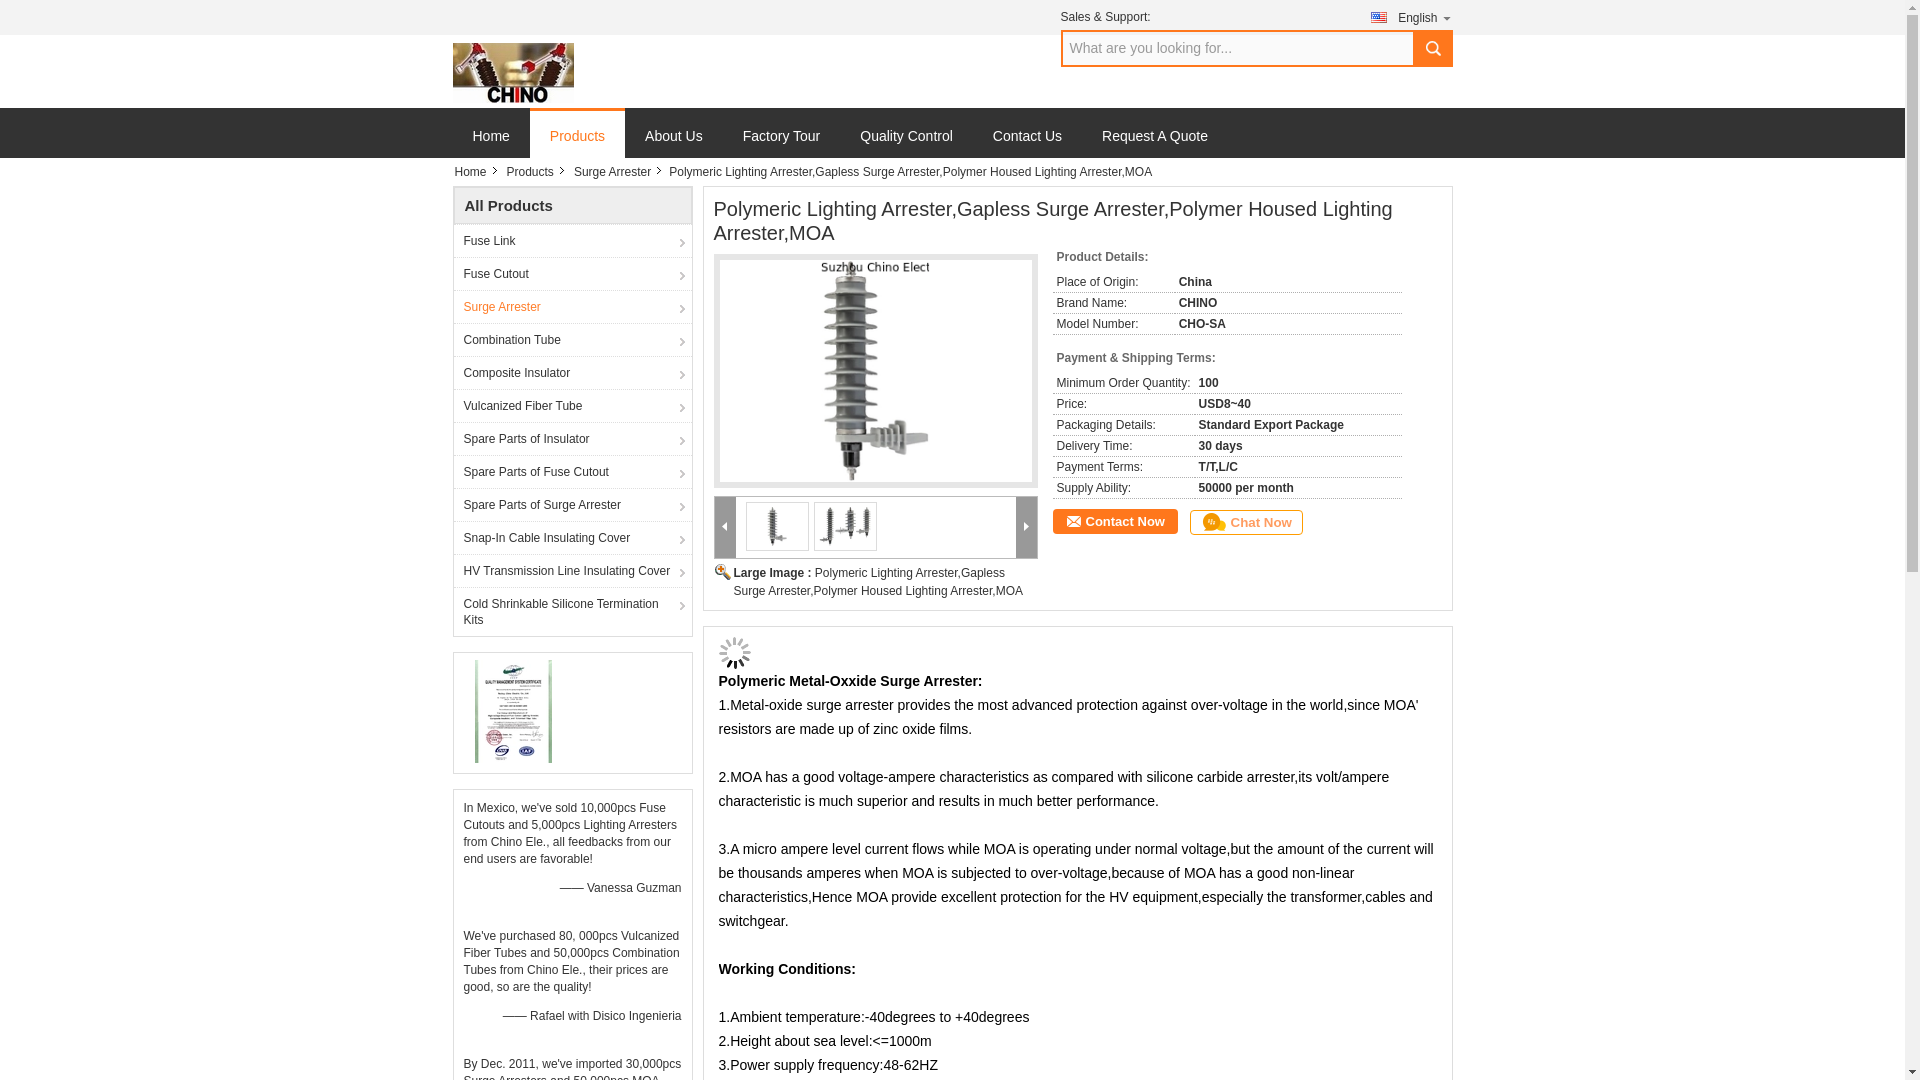 This screenshot has width=1920, height=1080. Describe the element at coordinates (1246, 522) in the screenshot. I see `Chat Now` at that location.